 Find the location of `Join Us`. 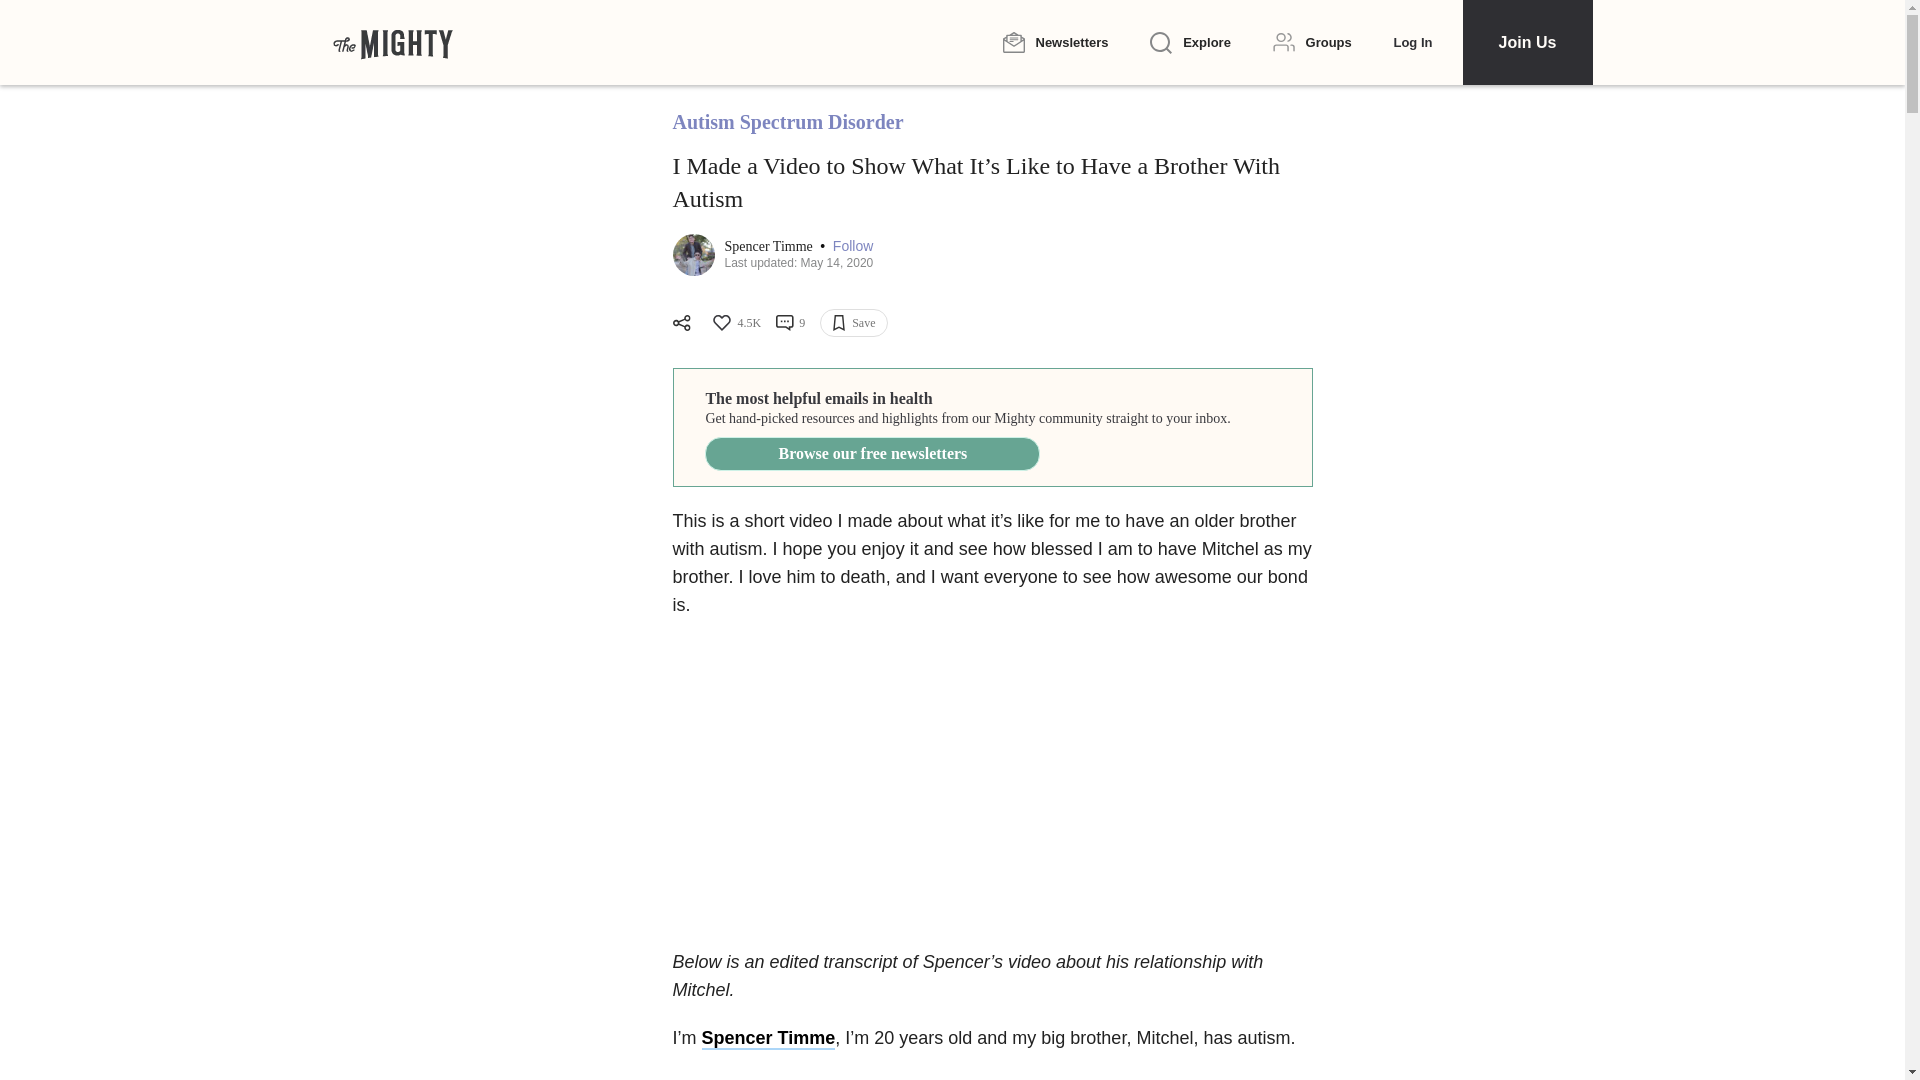

Join Us is located at coordinates (1526, 42).